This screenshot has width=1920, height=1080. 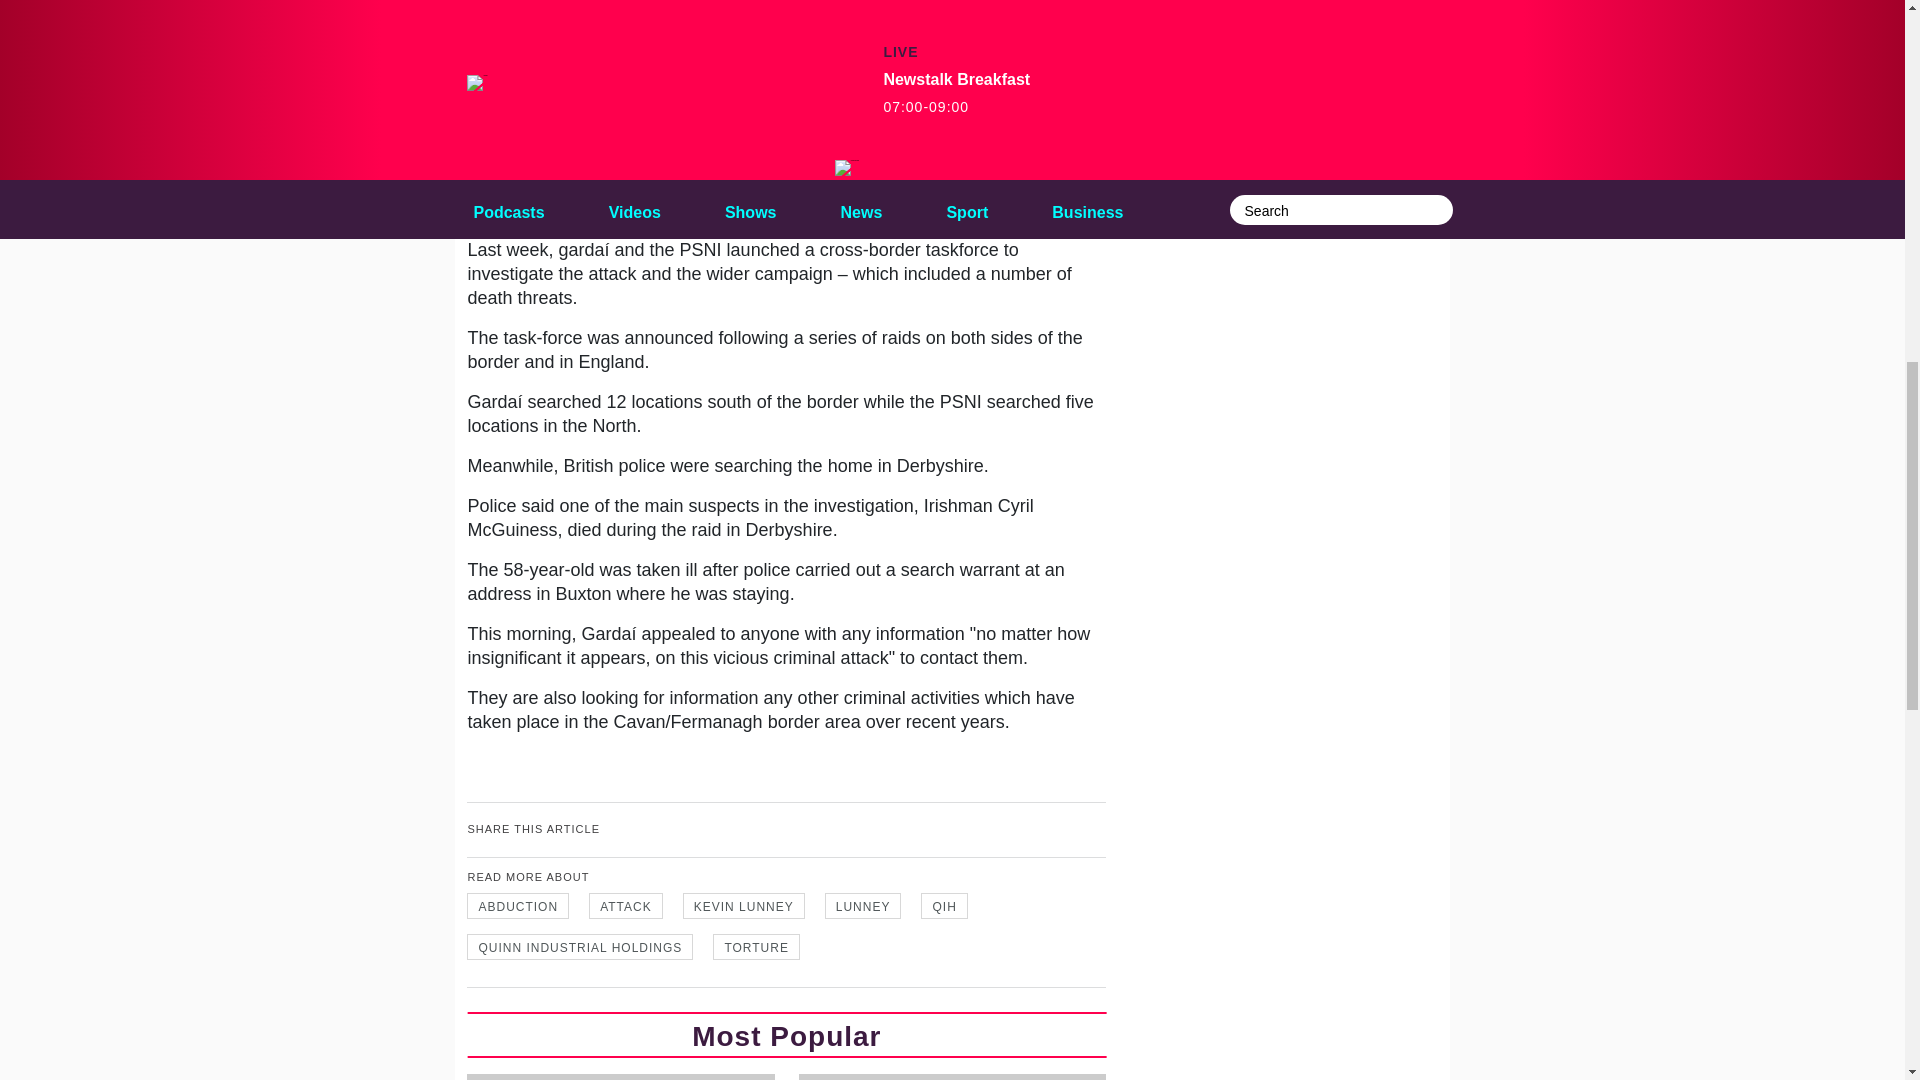 What do you see at coordinates (580, 947) in the screenshot?
I see `QUINN INDUSTRIAL HOLDINGS` at bounding box center [580, 947].